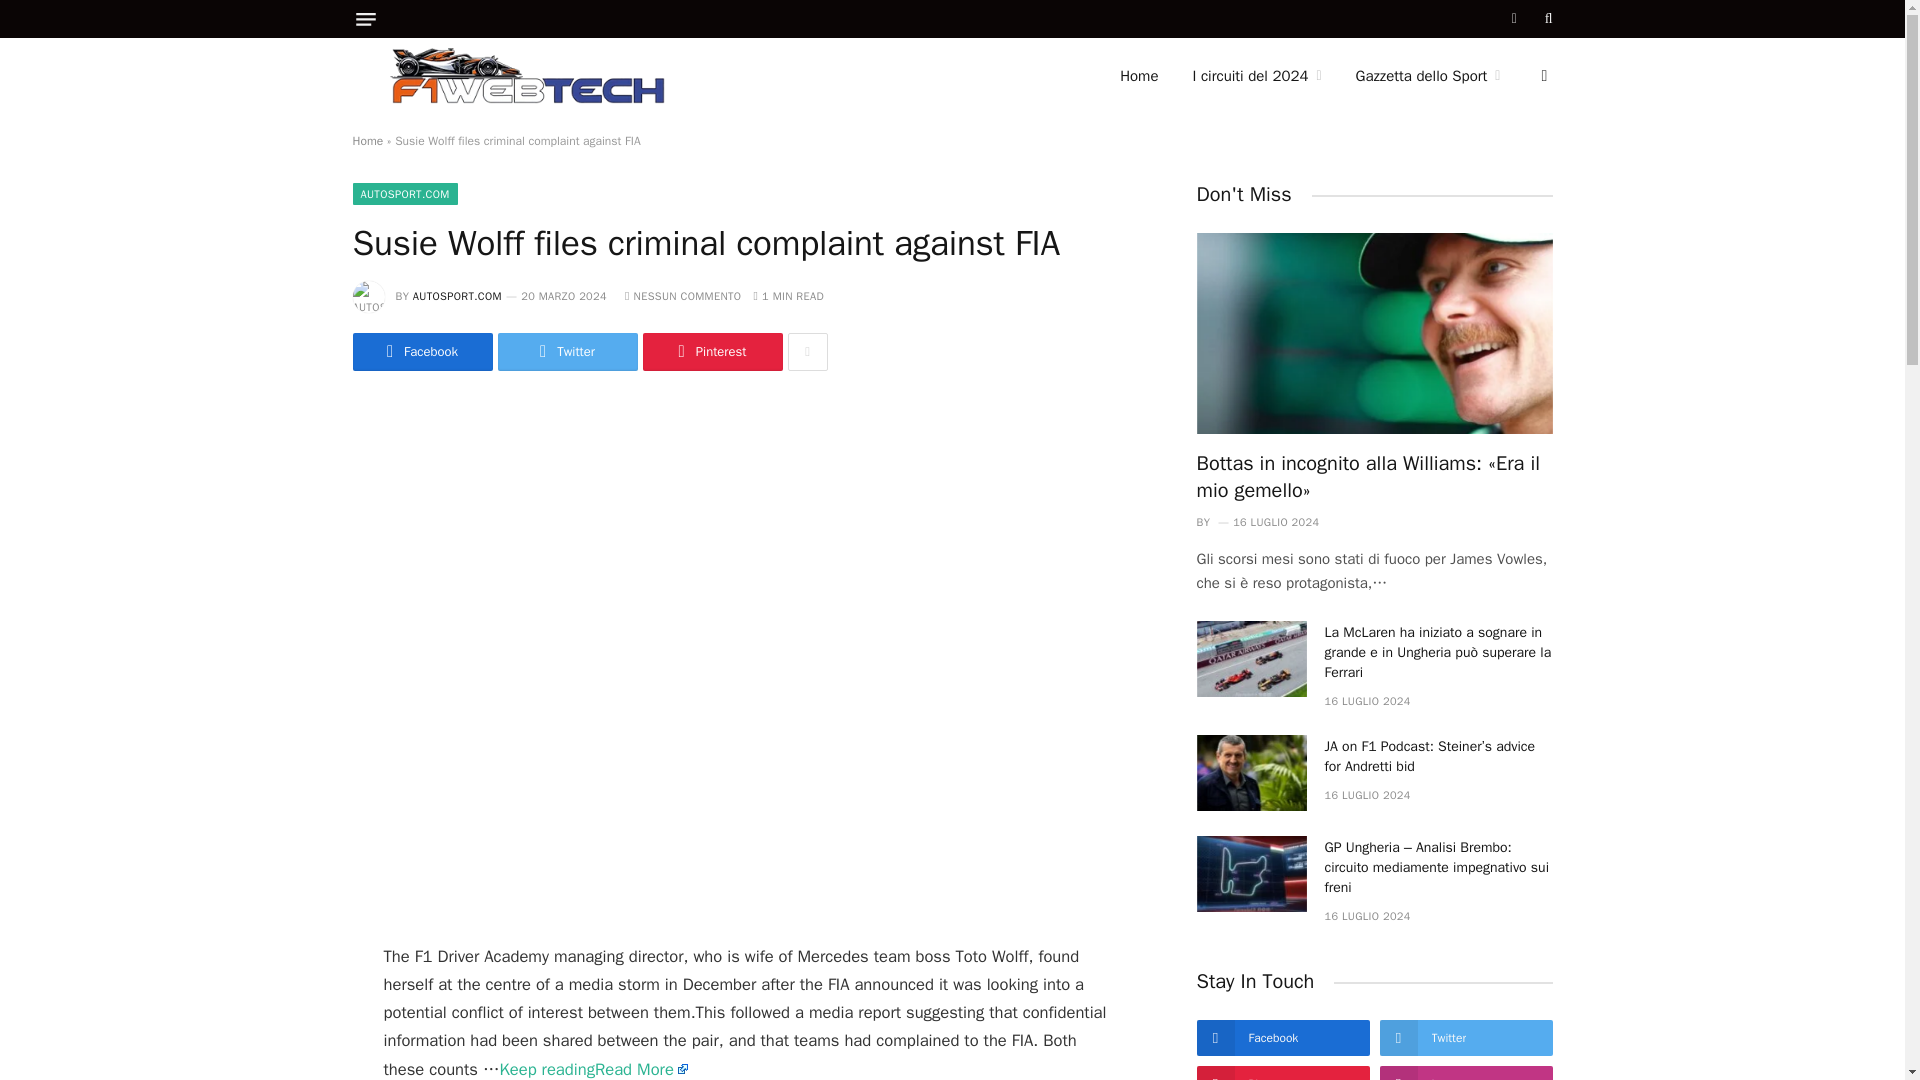  I want to click on Switch to Dark Design - easier on eyes., so click(1542, 76).